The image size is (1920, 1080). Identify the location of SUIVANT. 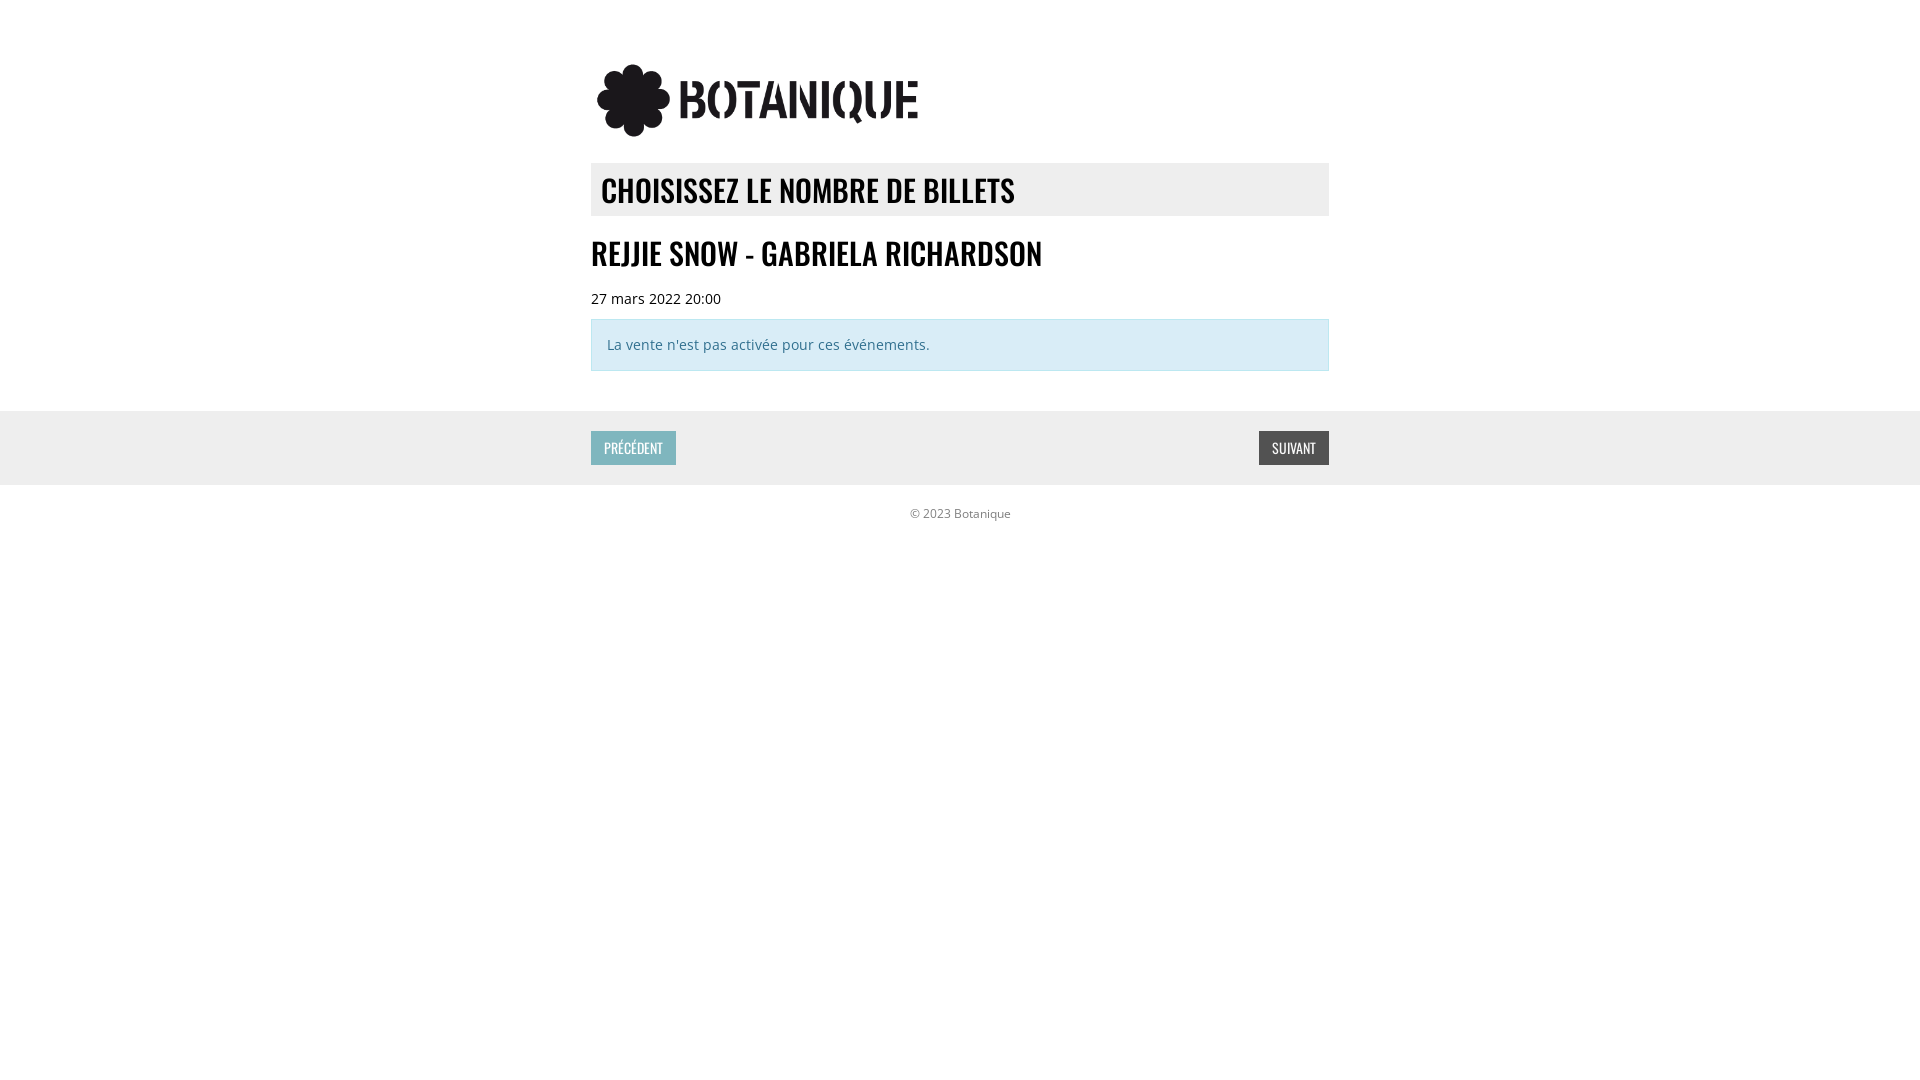
(1294, 448).